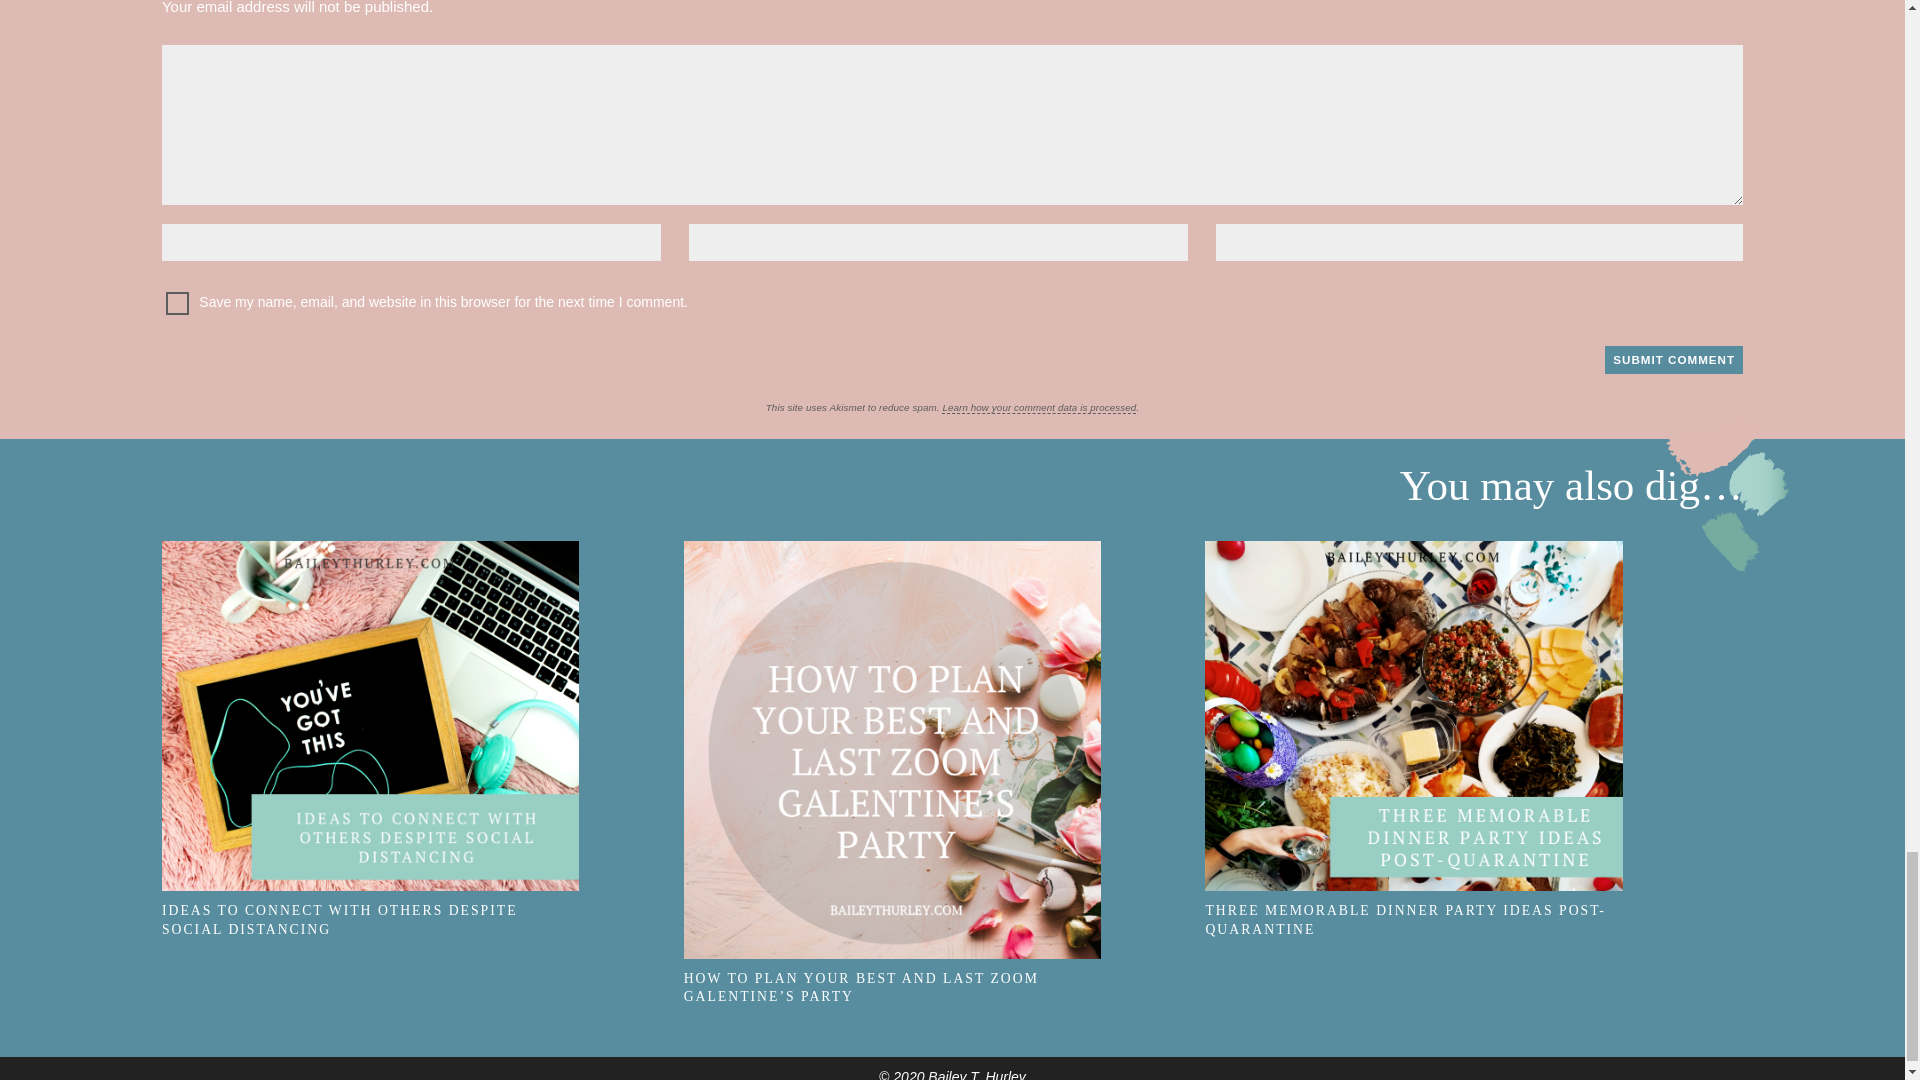 This screenshot has width=1920, height=1080. Describe the element at coordinates (1414, 716) in the screenshot. I see `Three memorable dinner party ideas post-quarantine` at that location.